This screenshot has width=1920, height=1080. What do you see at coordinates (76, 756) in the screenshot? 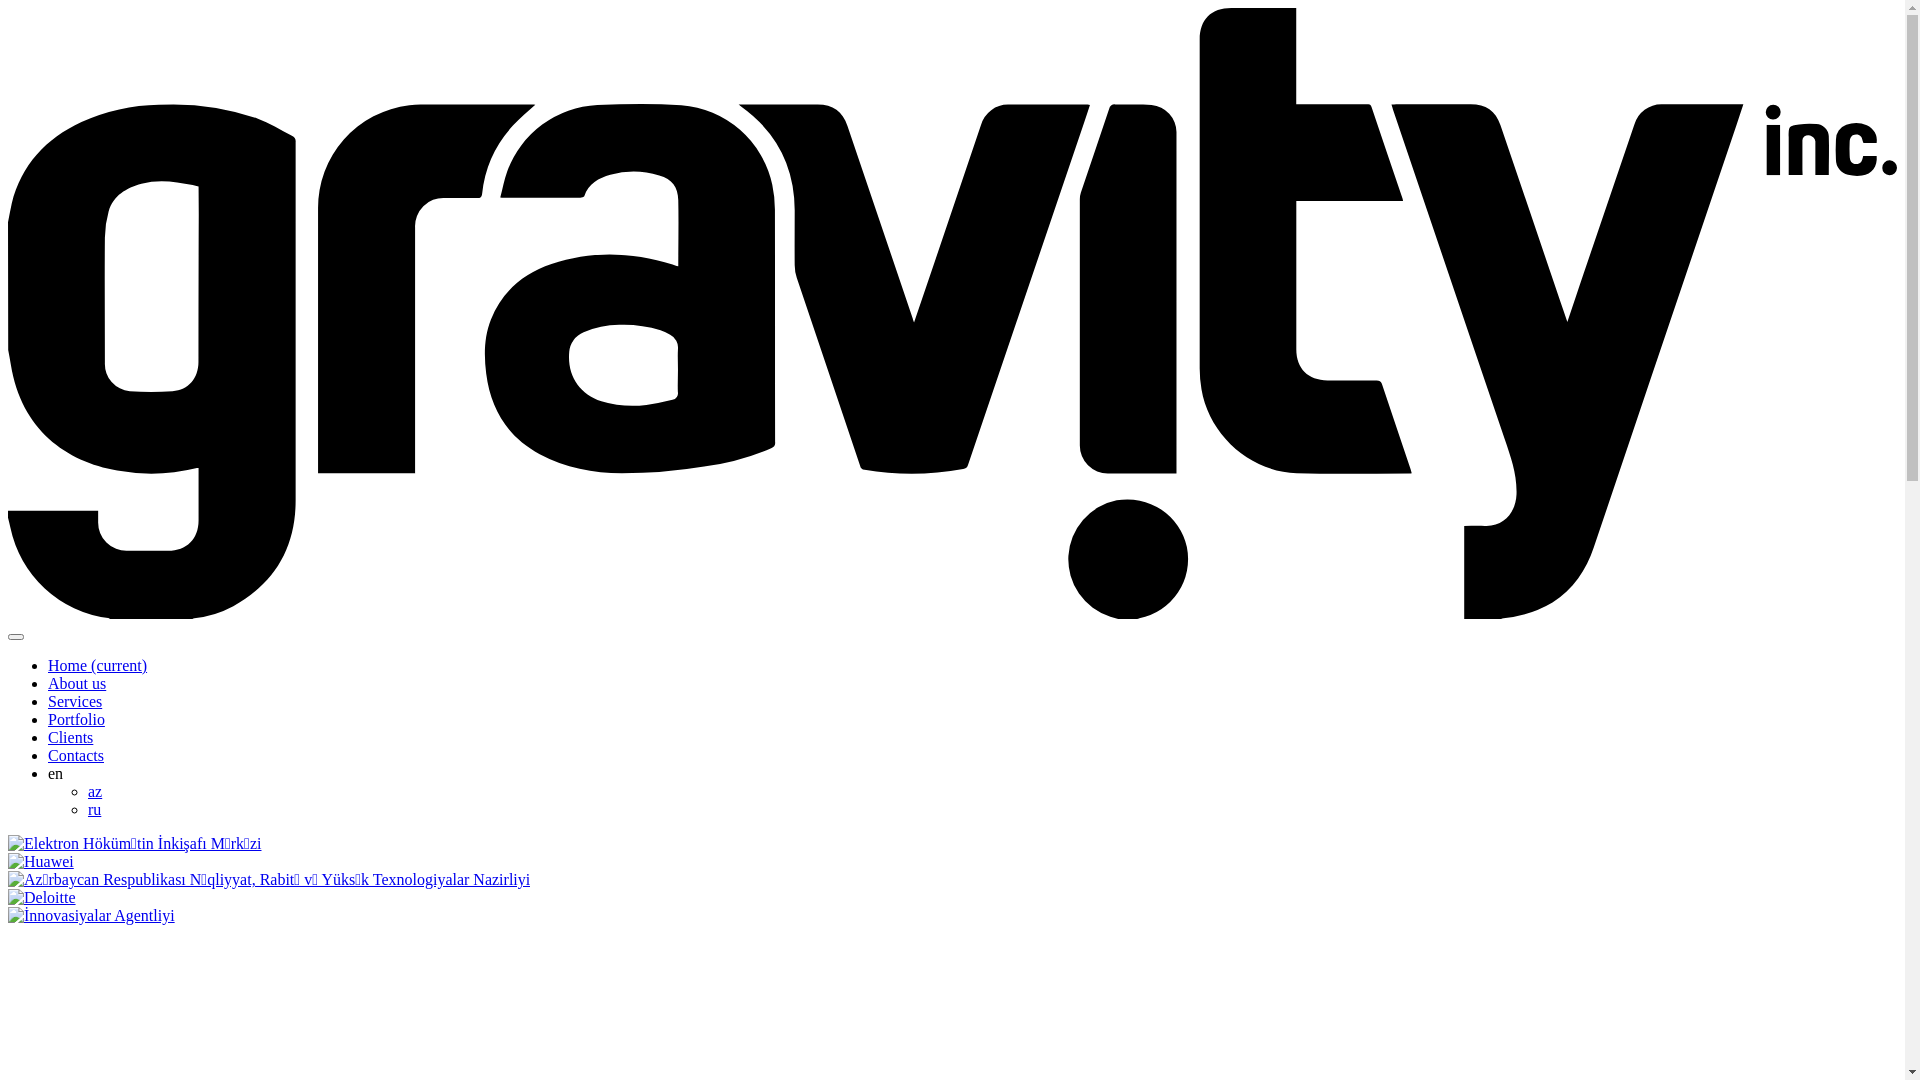
I see `Contacts` at bounding box center [76, 756].